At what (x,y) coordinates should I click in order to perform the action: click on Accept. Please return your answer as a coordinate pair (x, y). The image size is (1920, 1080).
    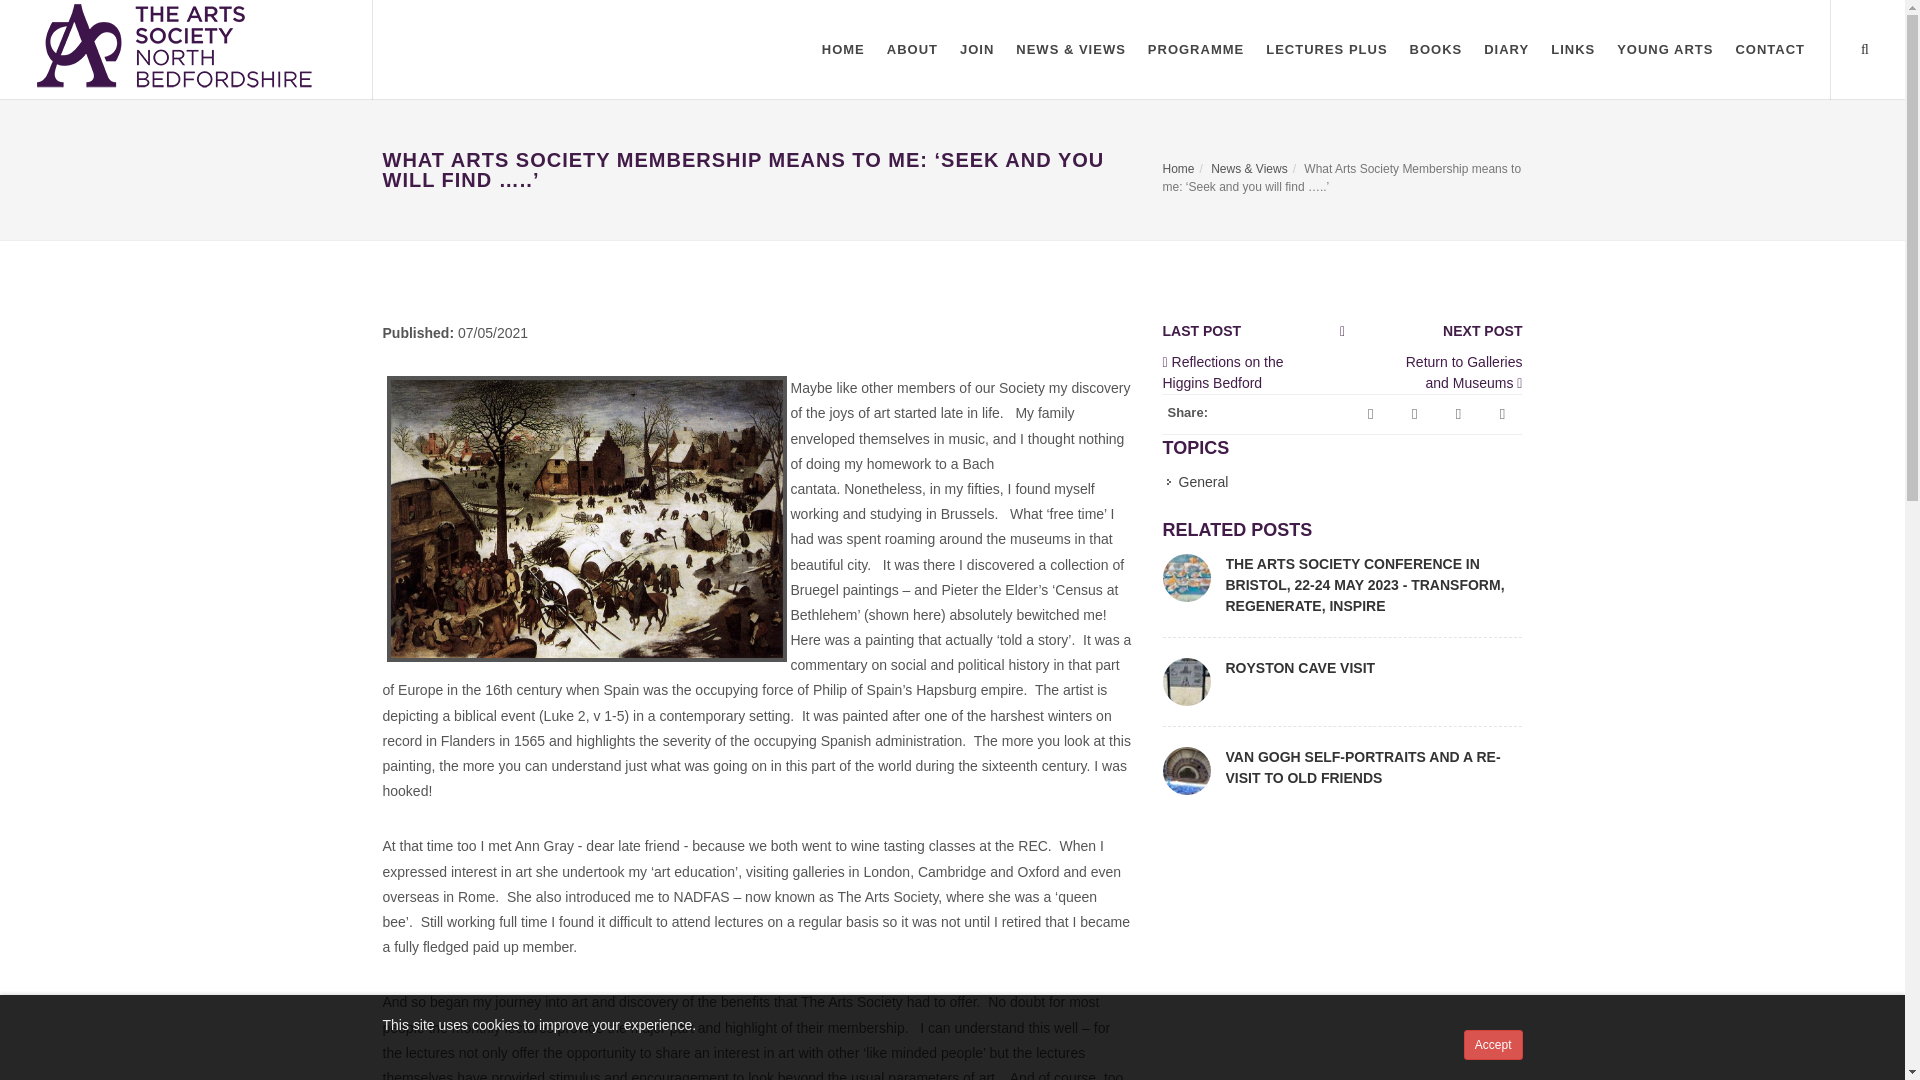
    Looking at the image, I should click on (1492, 1044).